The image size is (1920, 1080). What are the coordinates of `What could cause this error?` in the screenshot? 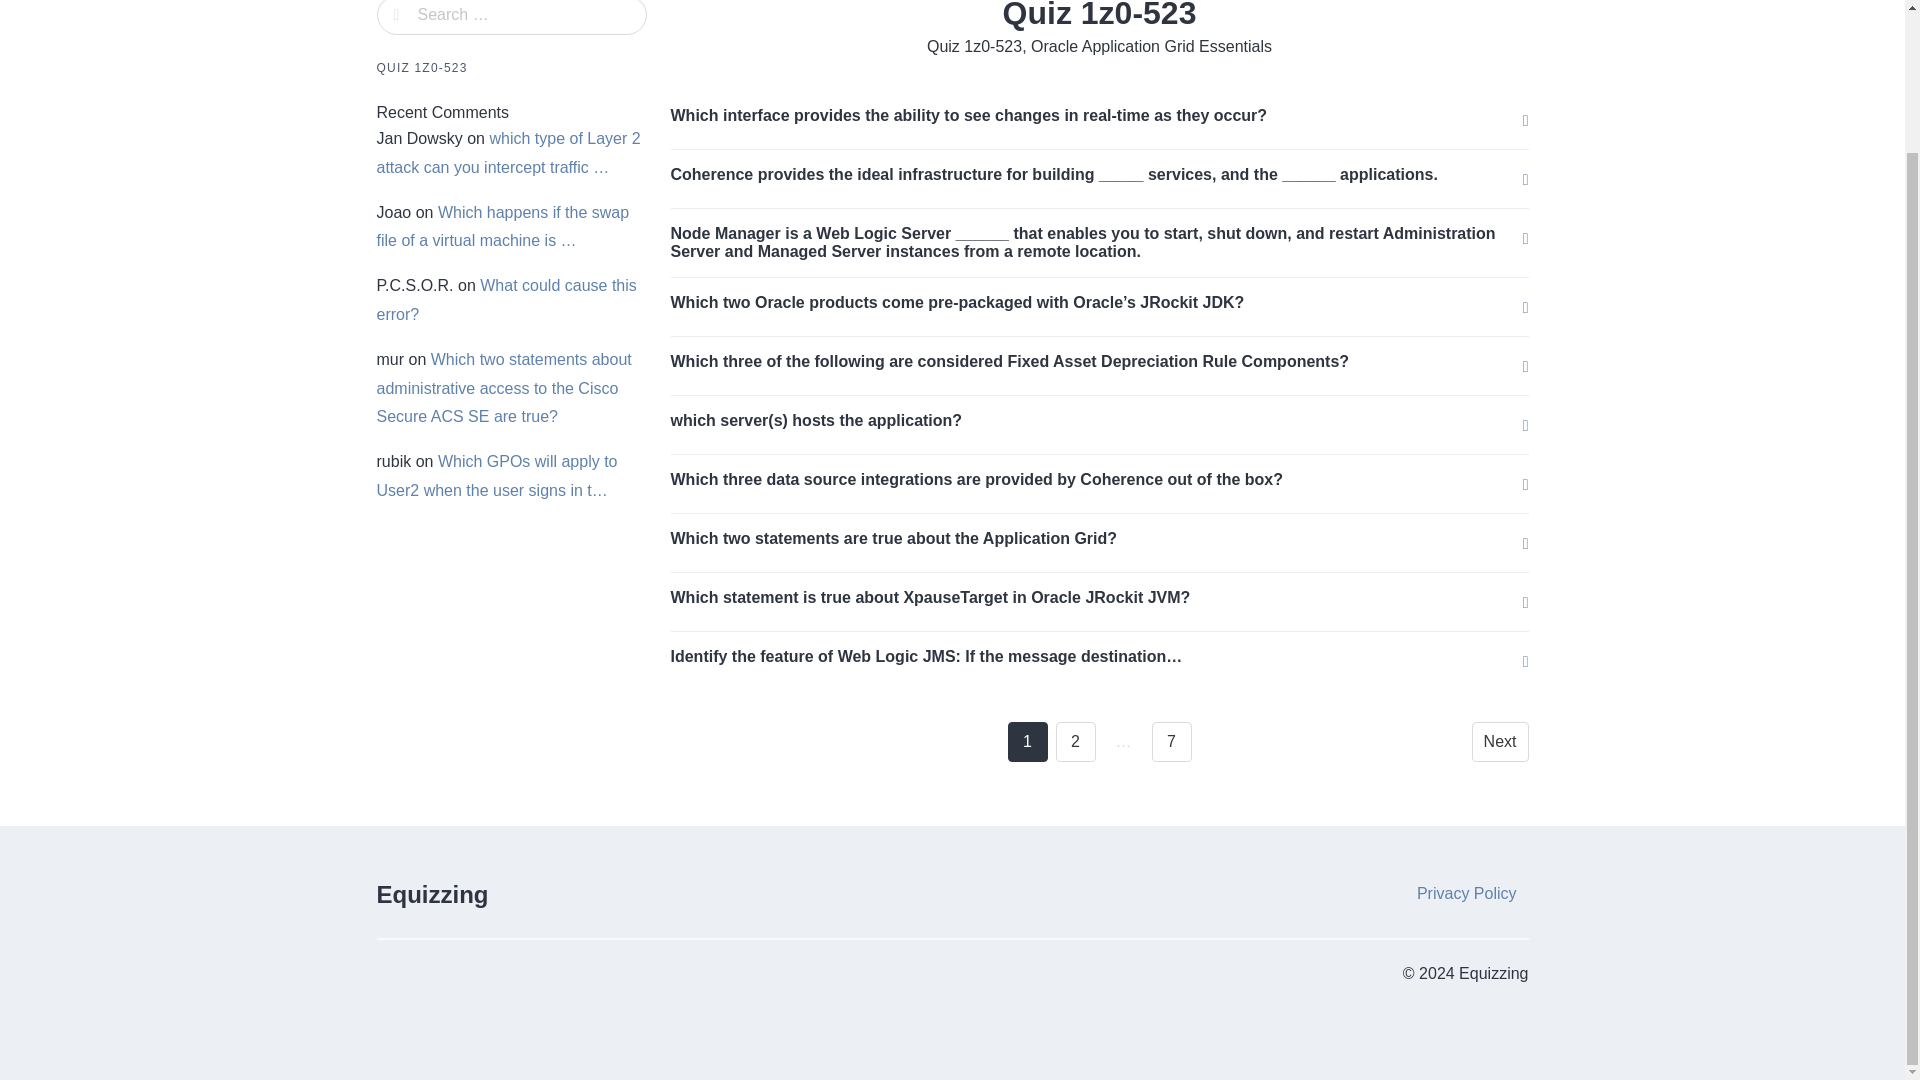 It's located at (506, 299).